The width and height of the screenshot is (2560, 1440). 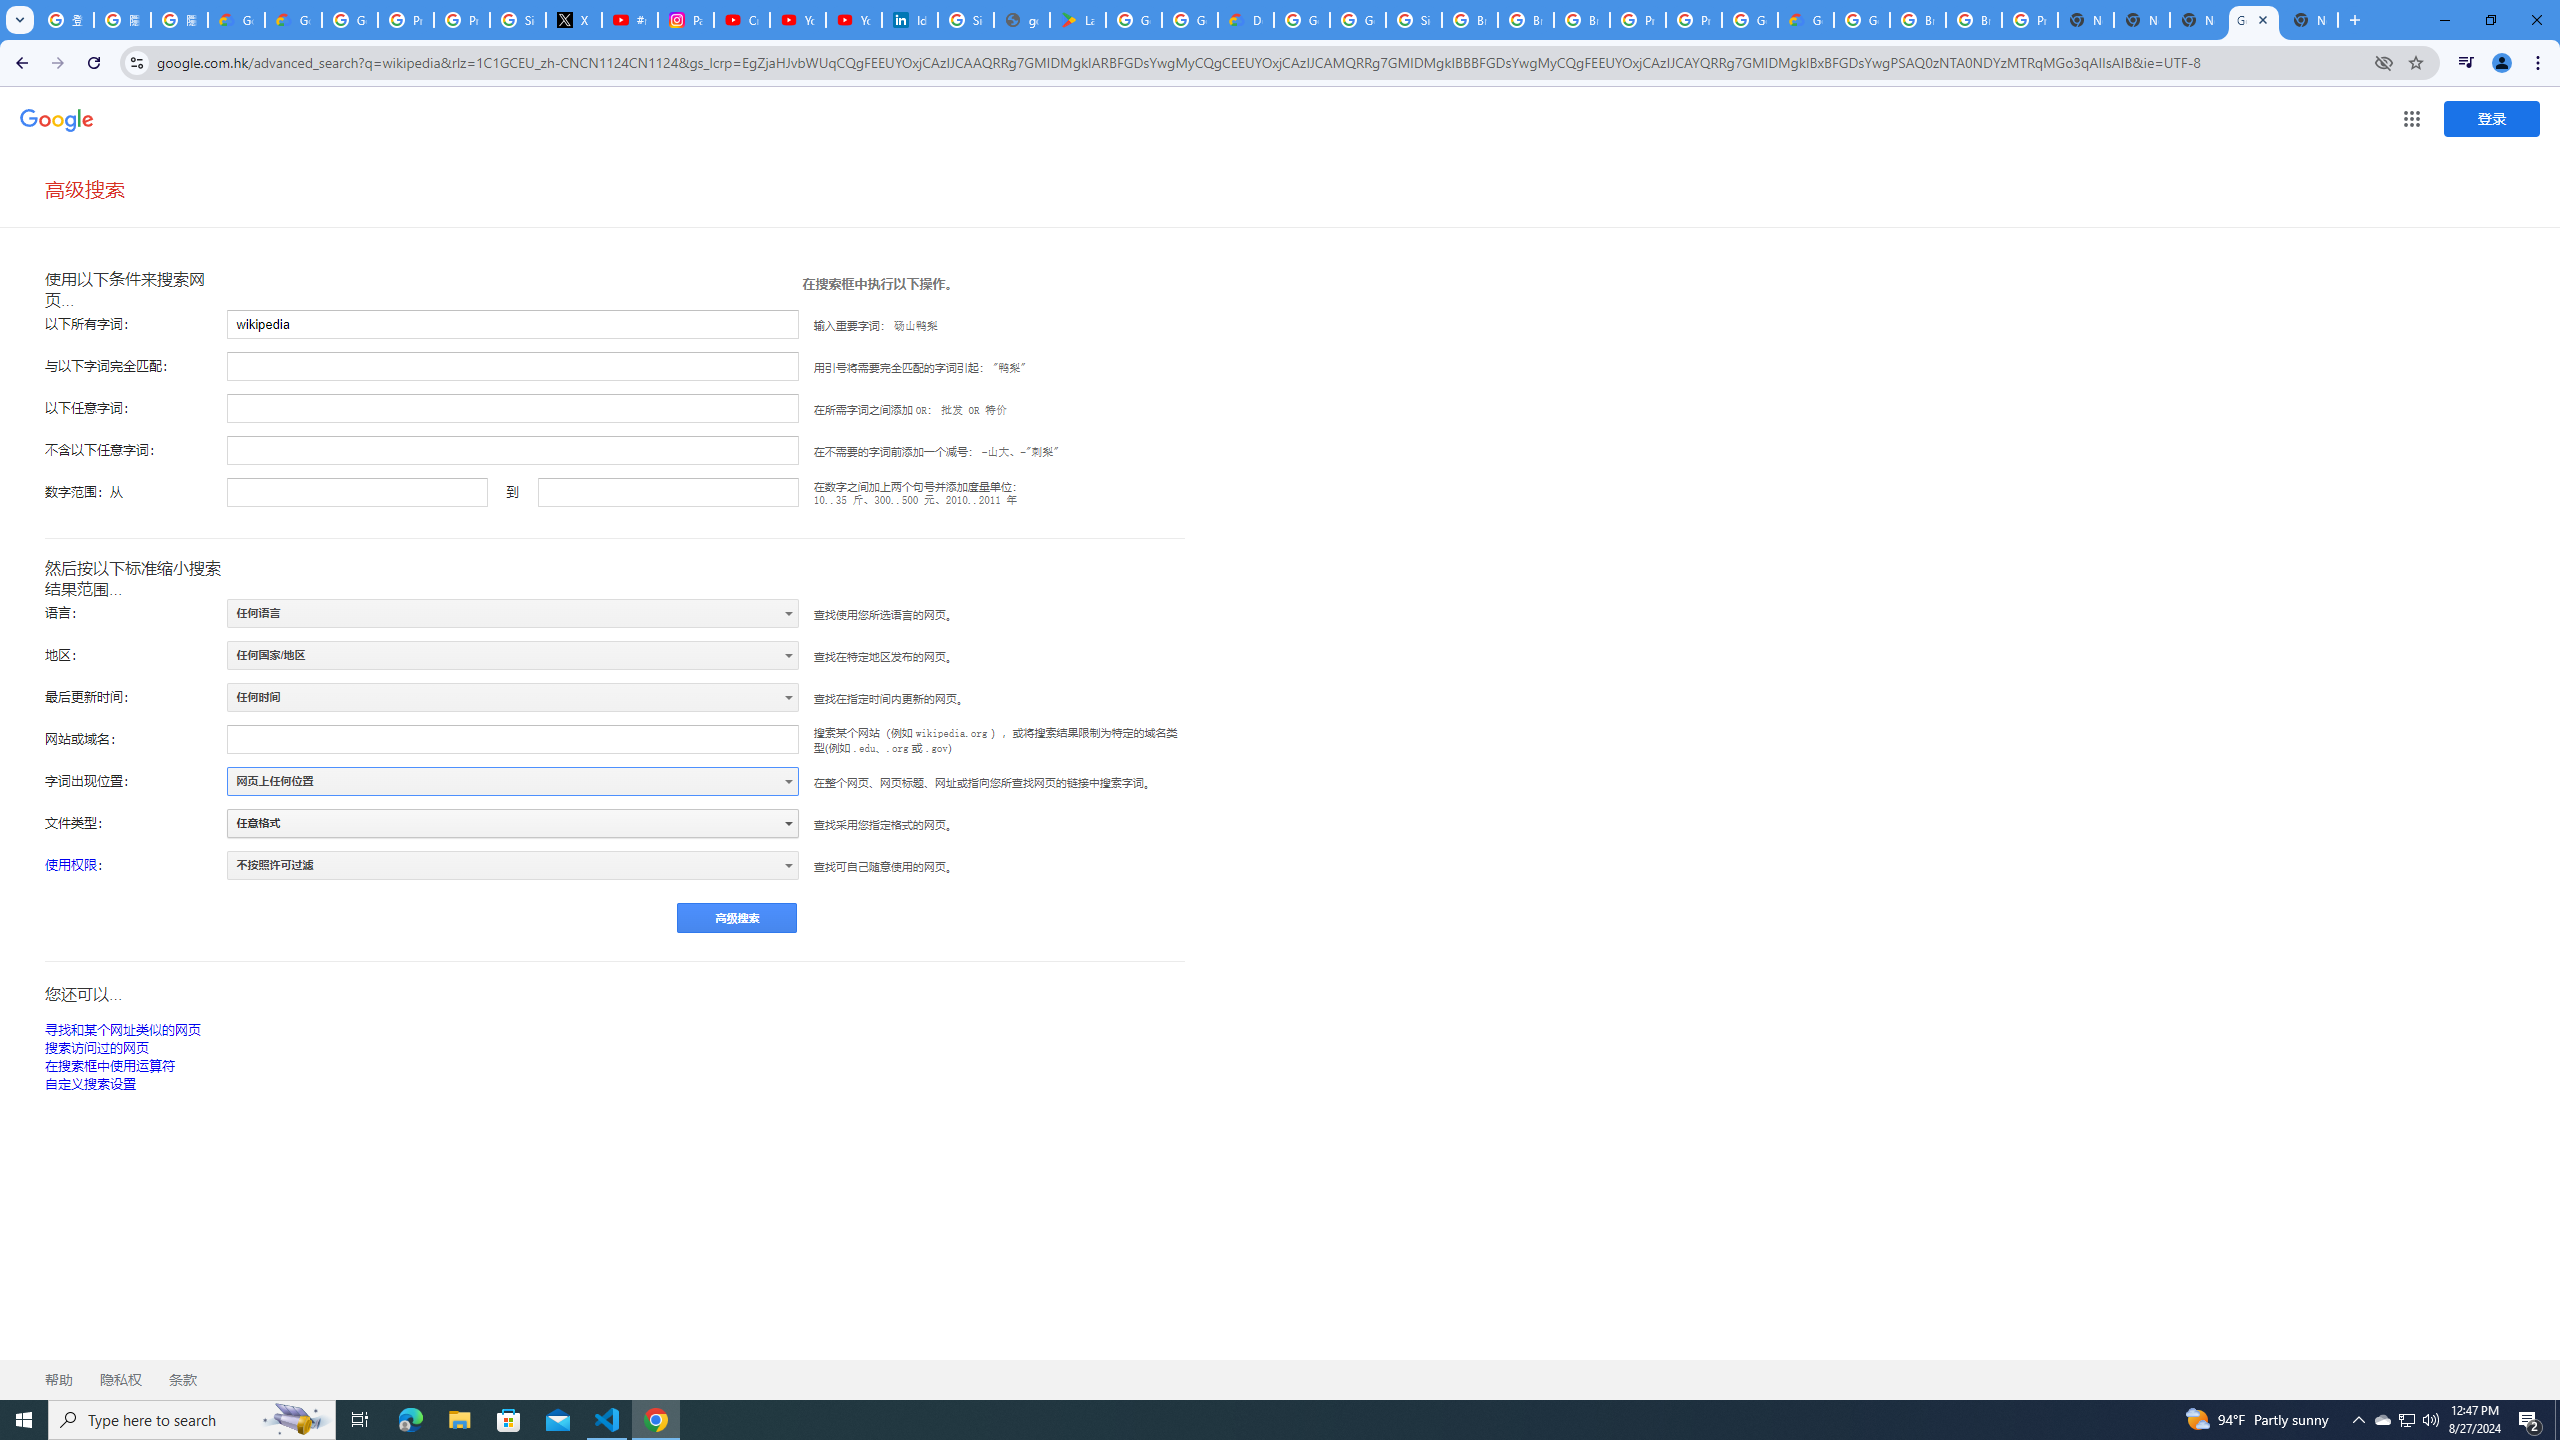 I want to click on google_privacy_policy_en.pdf, so click(x=1022, y=20).